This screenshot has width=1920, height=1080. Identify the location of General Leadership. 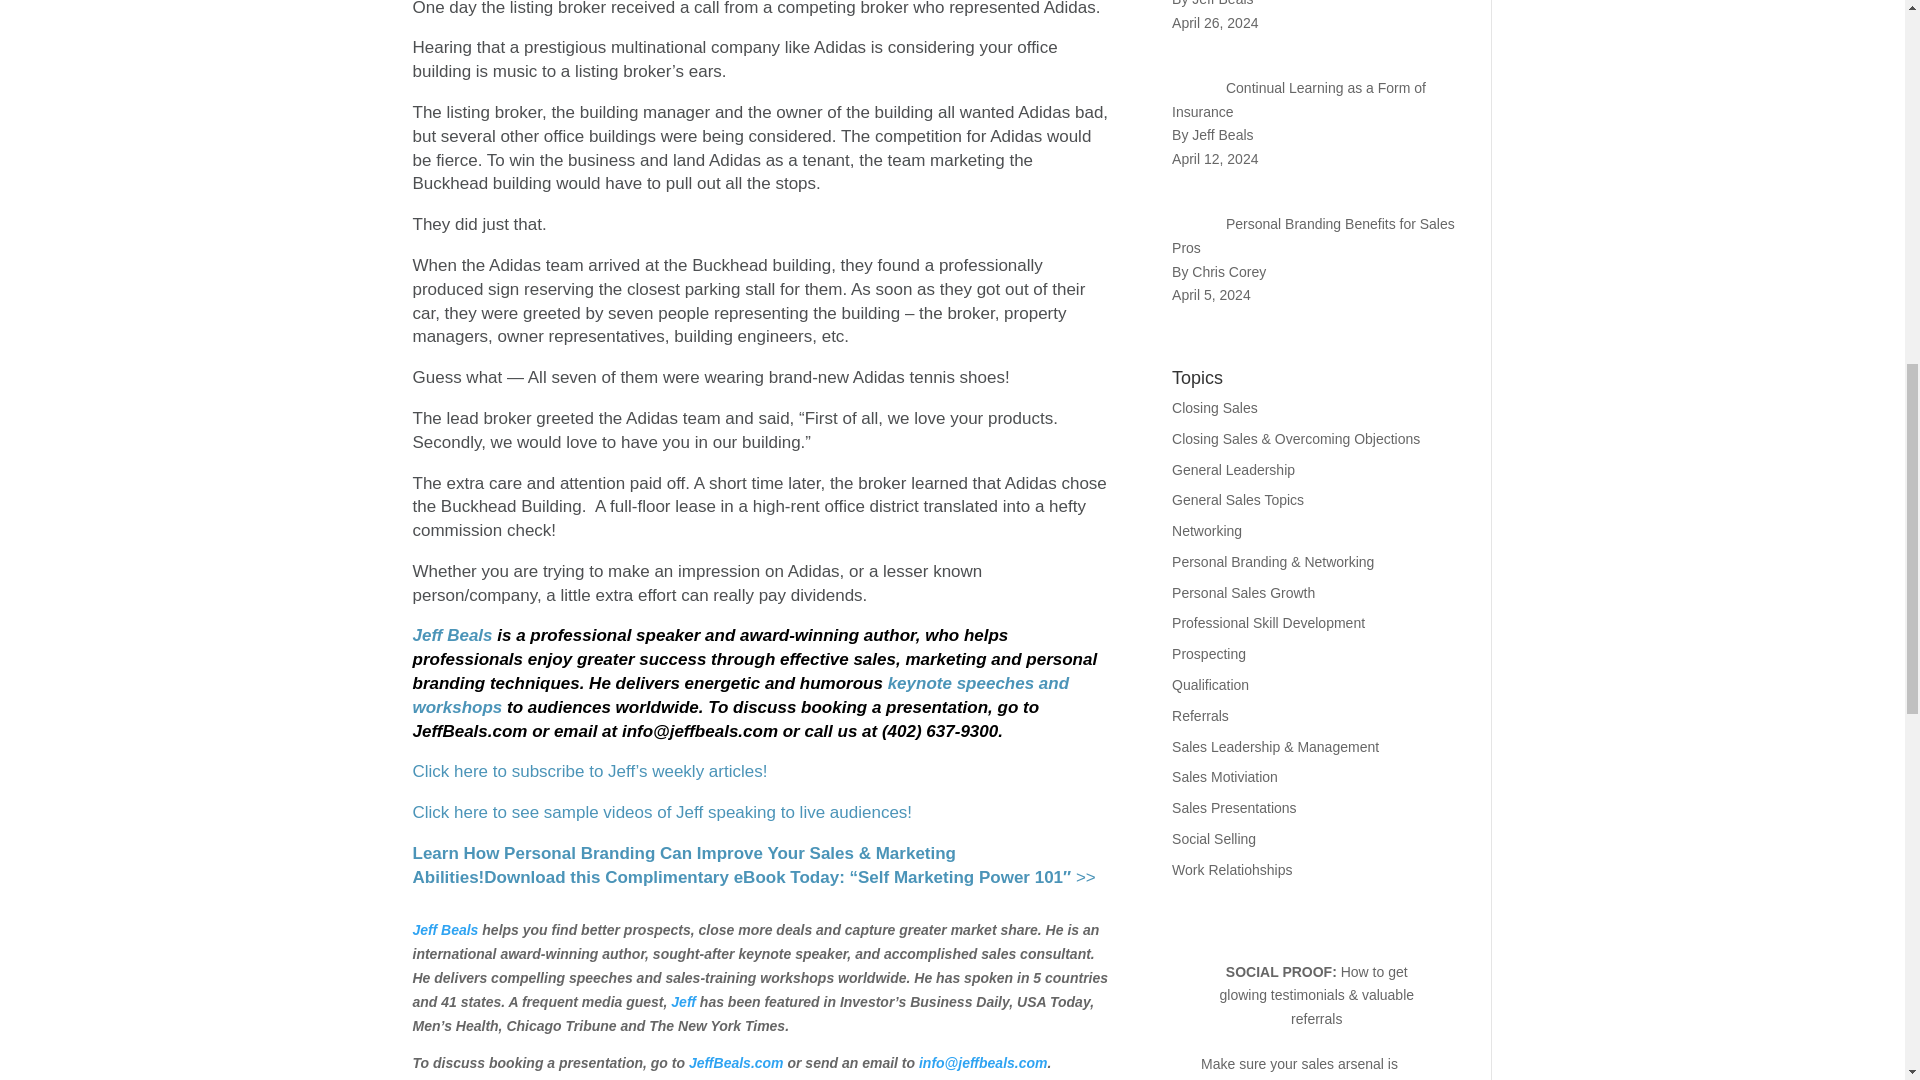
(1232, 470).